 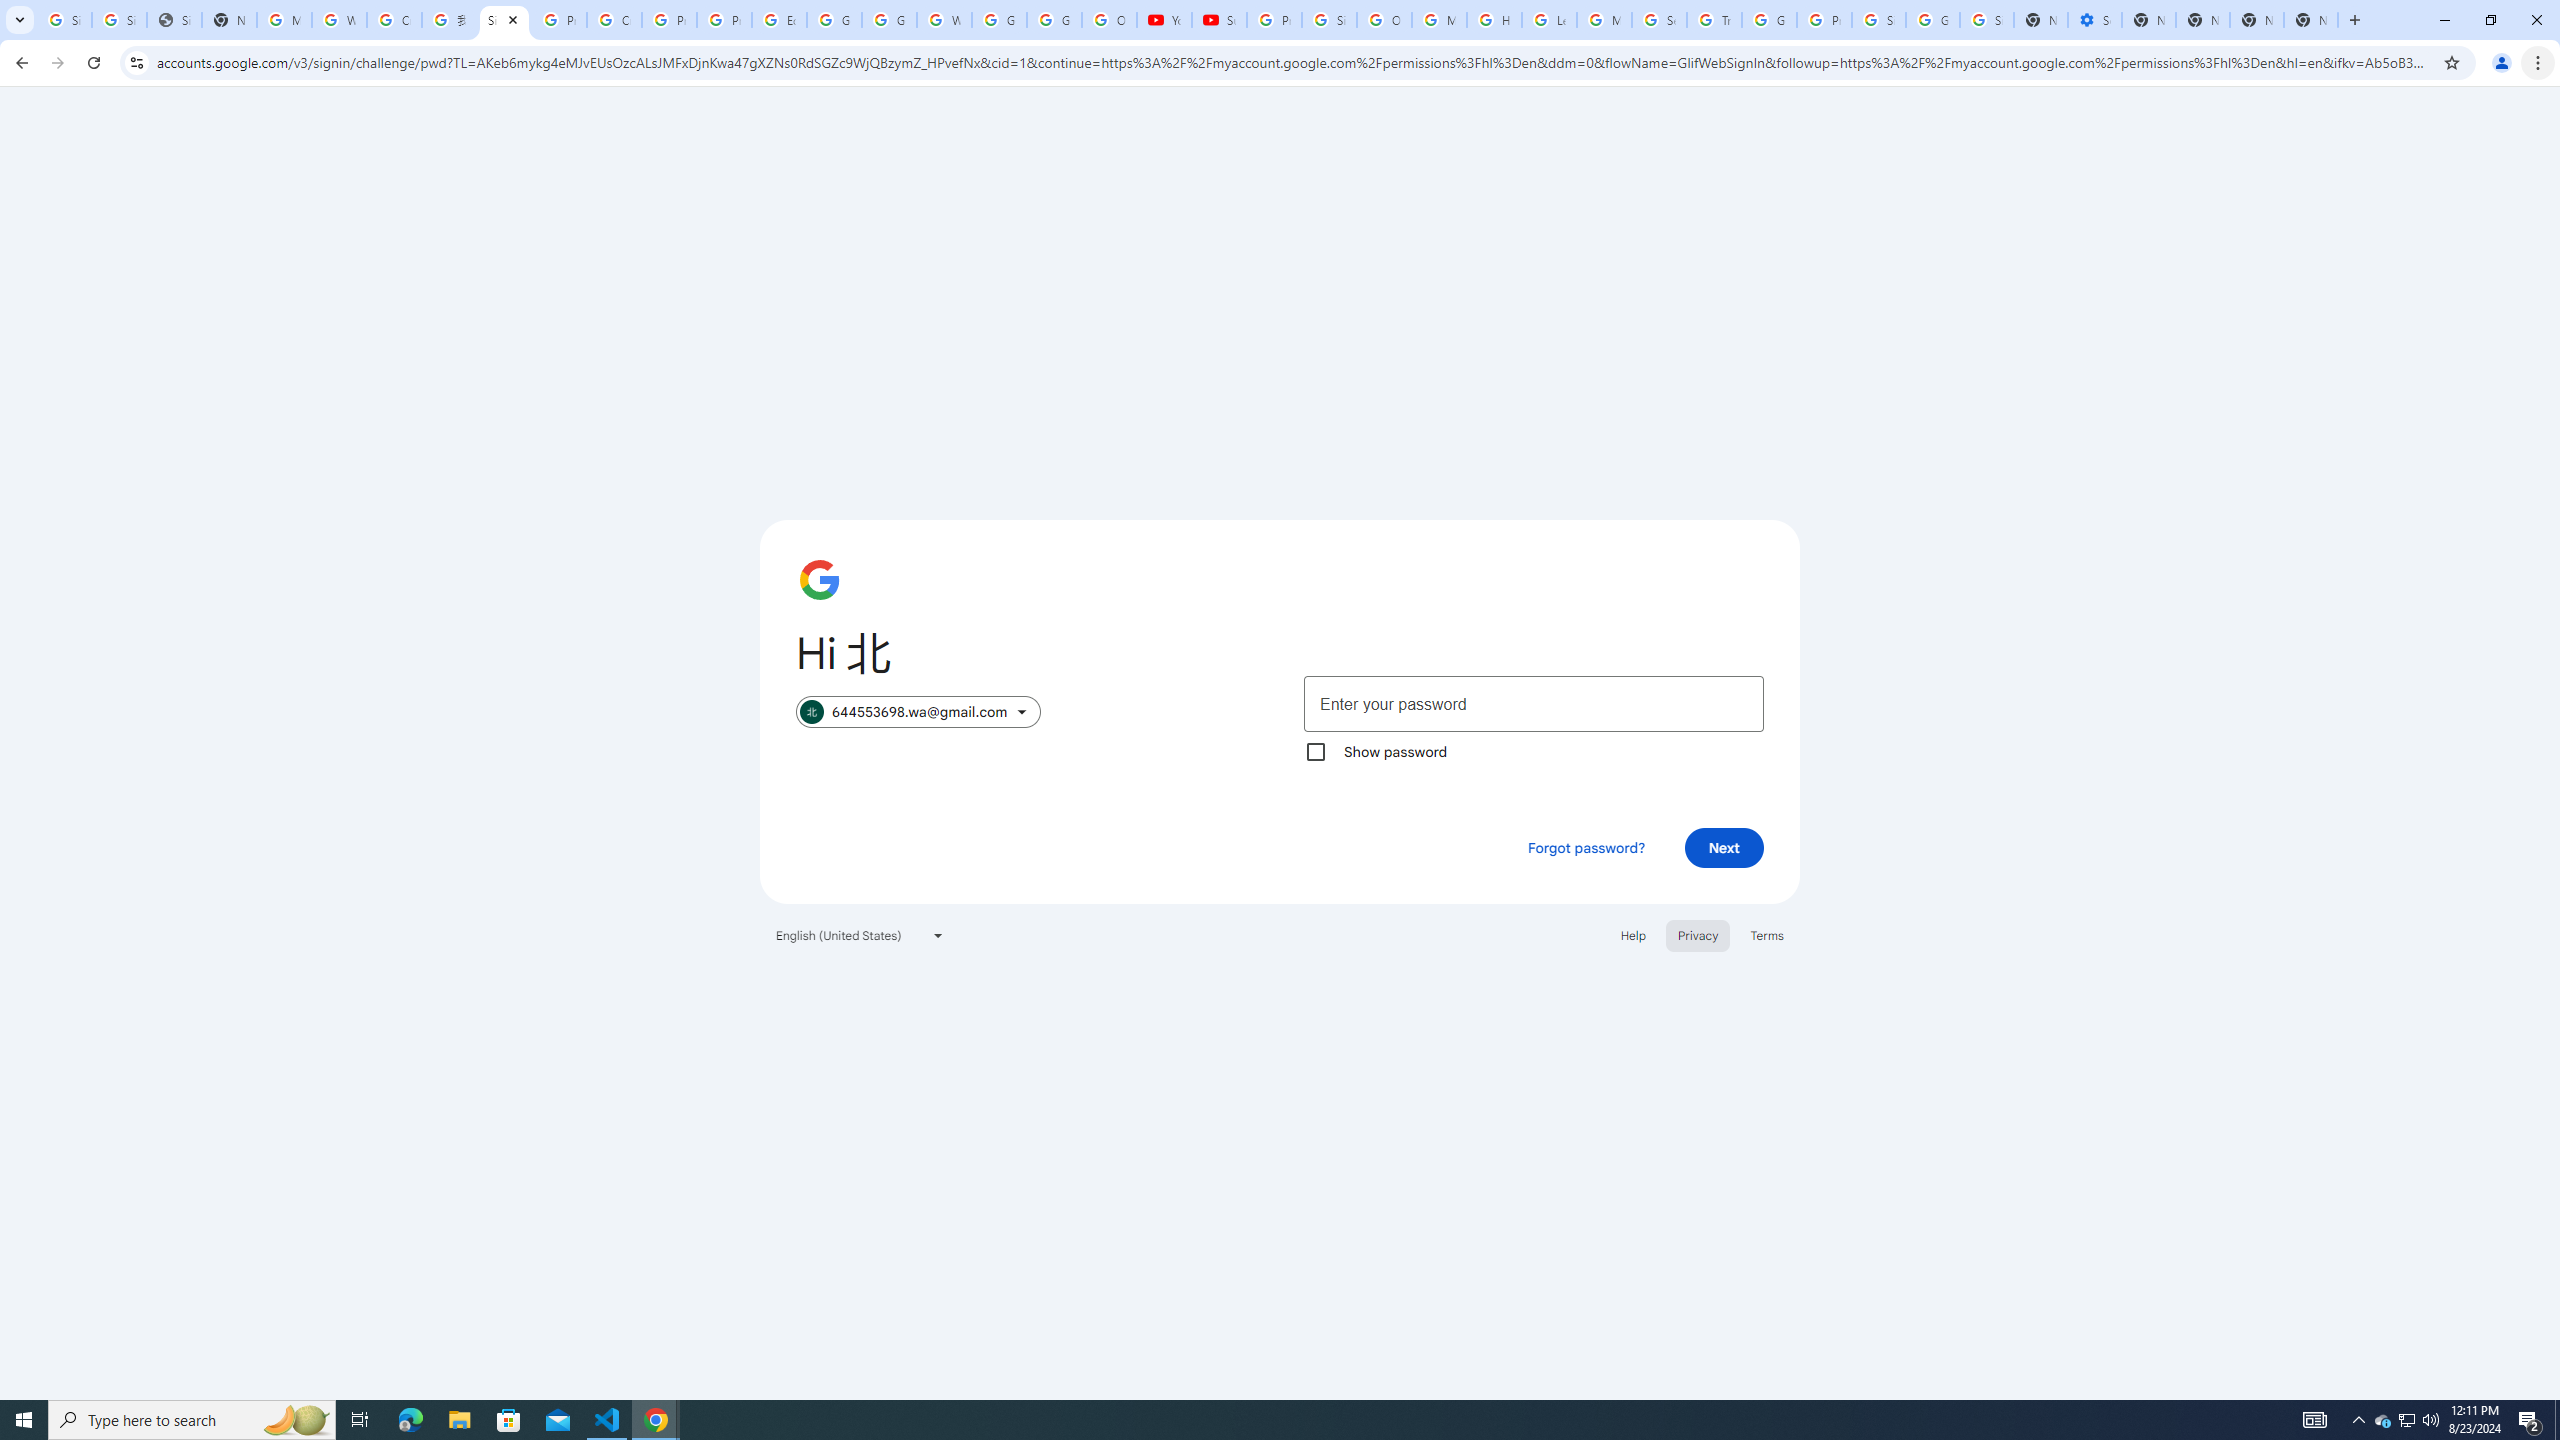 What do you see at coordinates (2094, 20) in the screenshot?
I see `Settings - Performance` at bounding box center [2094, 20].